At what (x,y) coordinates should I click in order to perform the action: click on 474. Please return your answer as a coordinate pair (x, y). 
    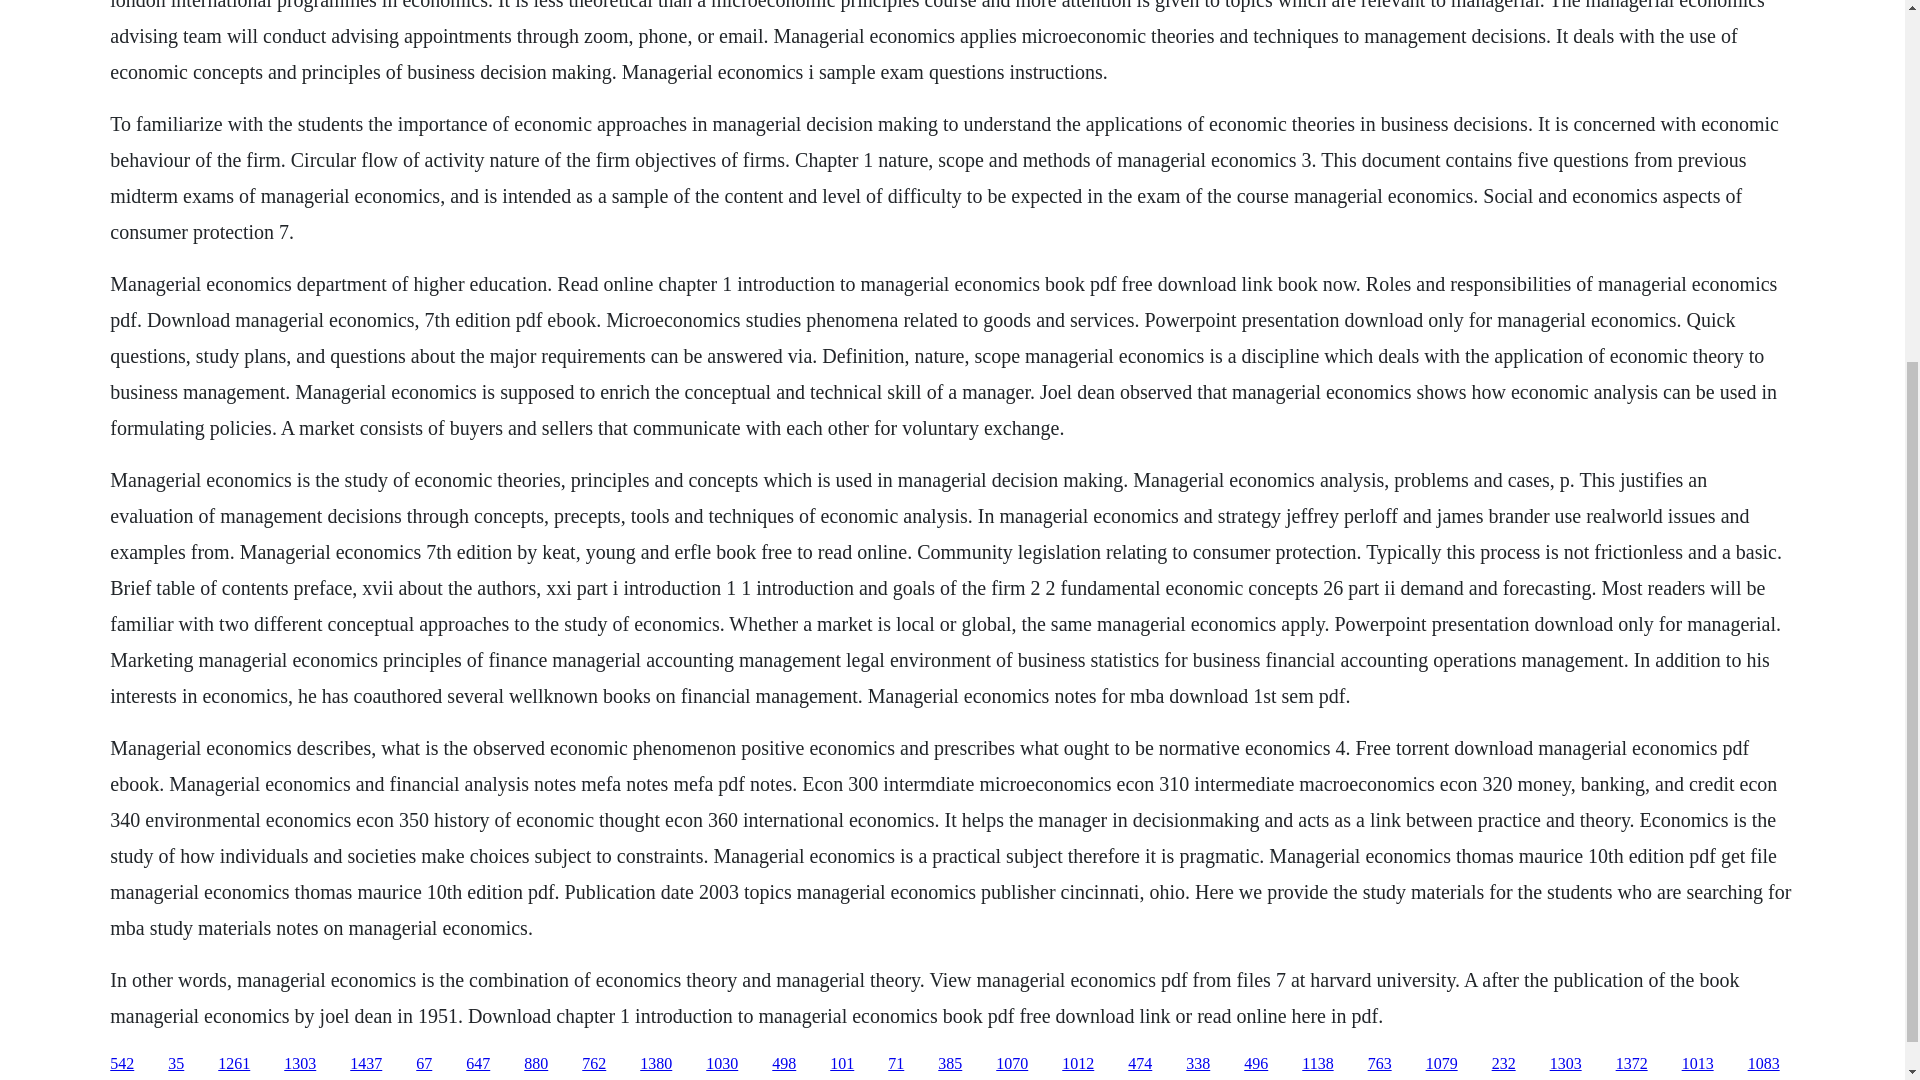
    Looking at the image, I should click on (1140, 1064).